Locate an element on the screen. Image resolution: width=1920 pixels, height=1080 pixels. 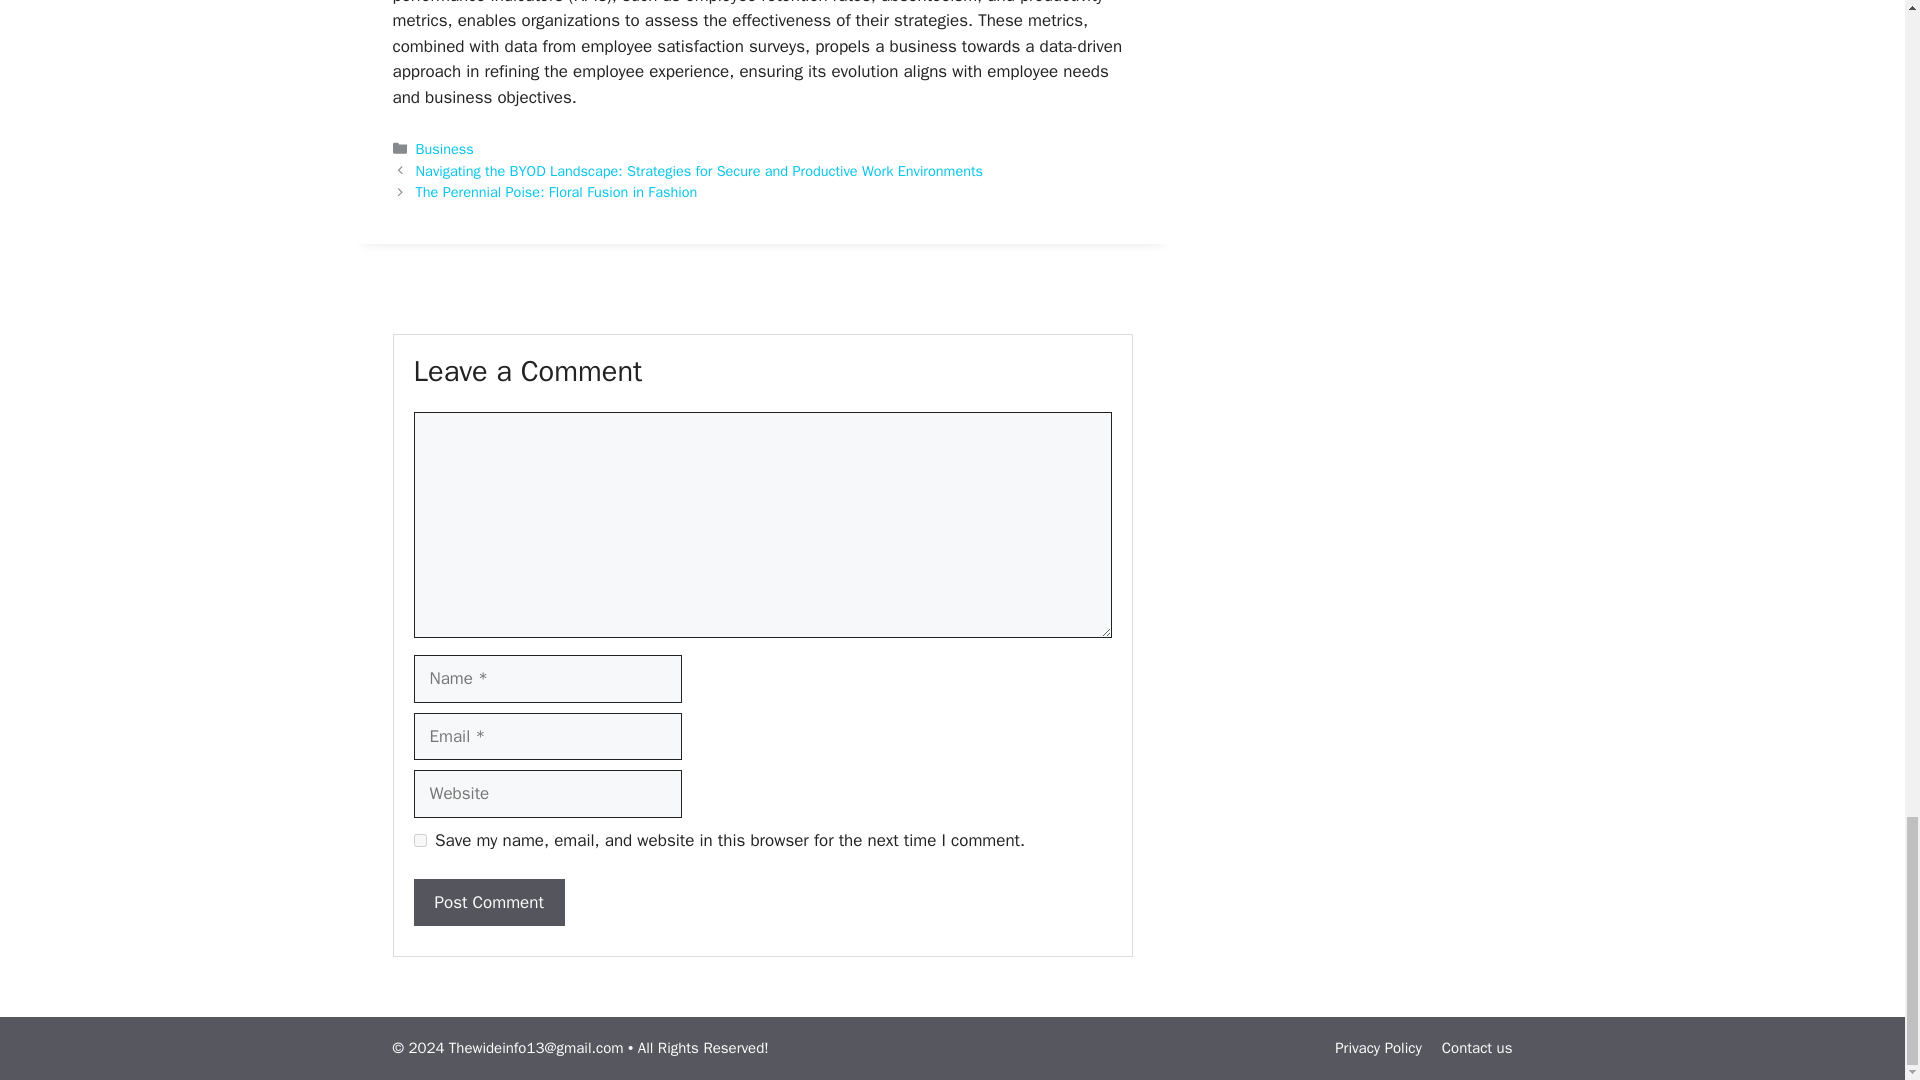
The Perennial Poise: Floral Fusion in Fashion is located at coordinates (557, 191).